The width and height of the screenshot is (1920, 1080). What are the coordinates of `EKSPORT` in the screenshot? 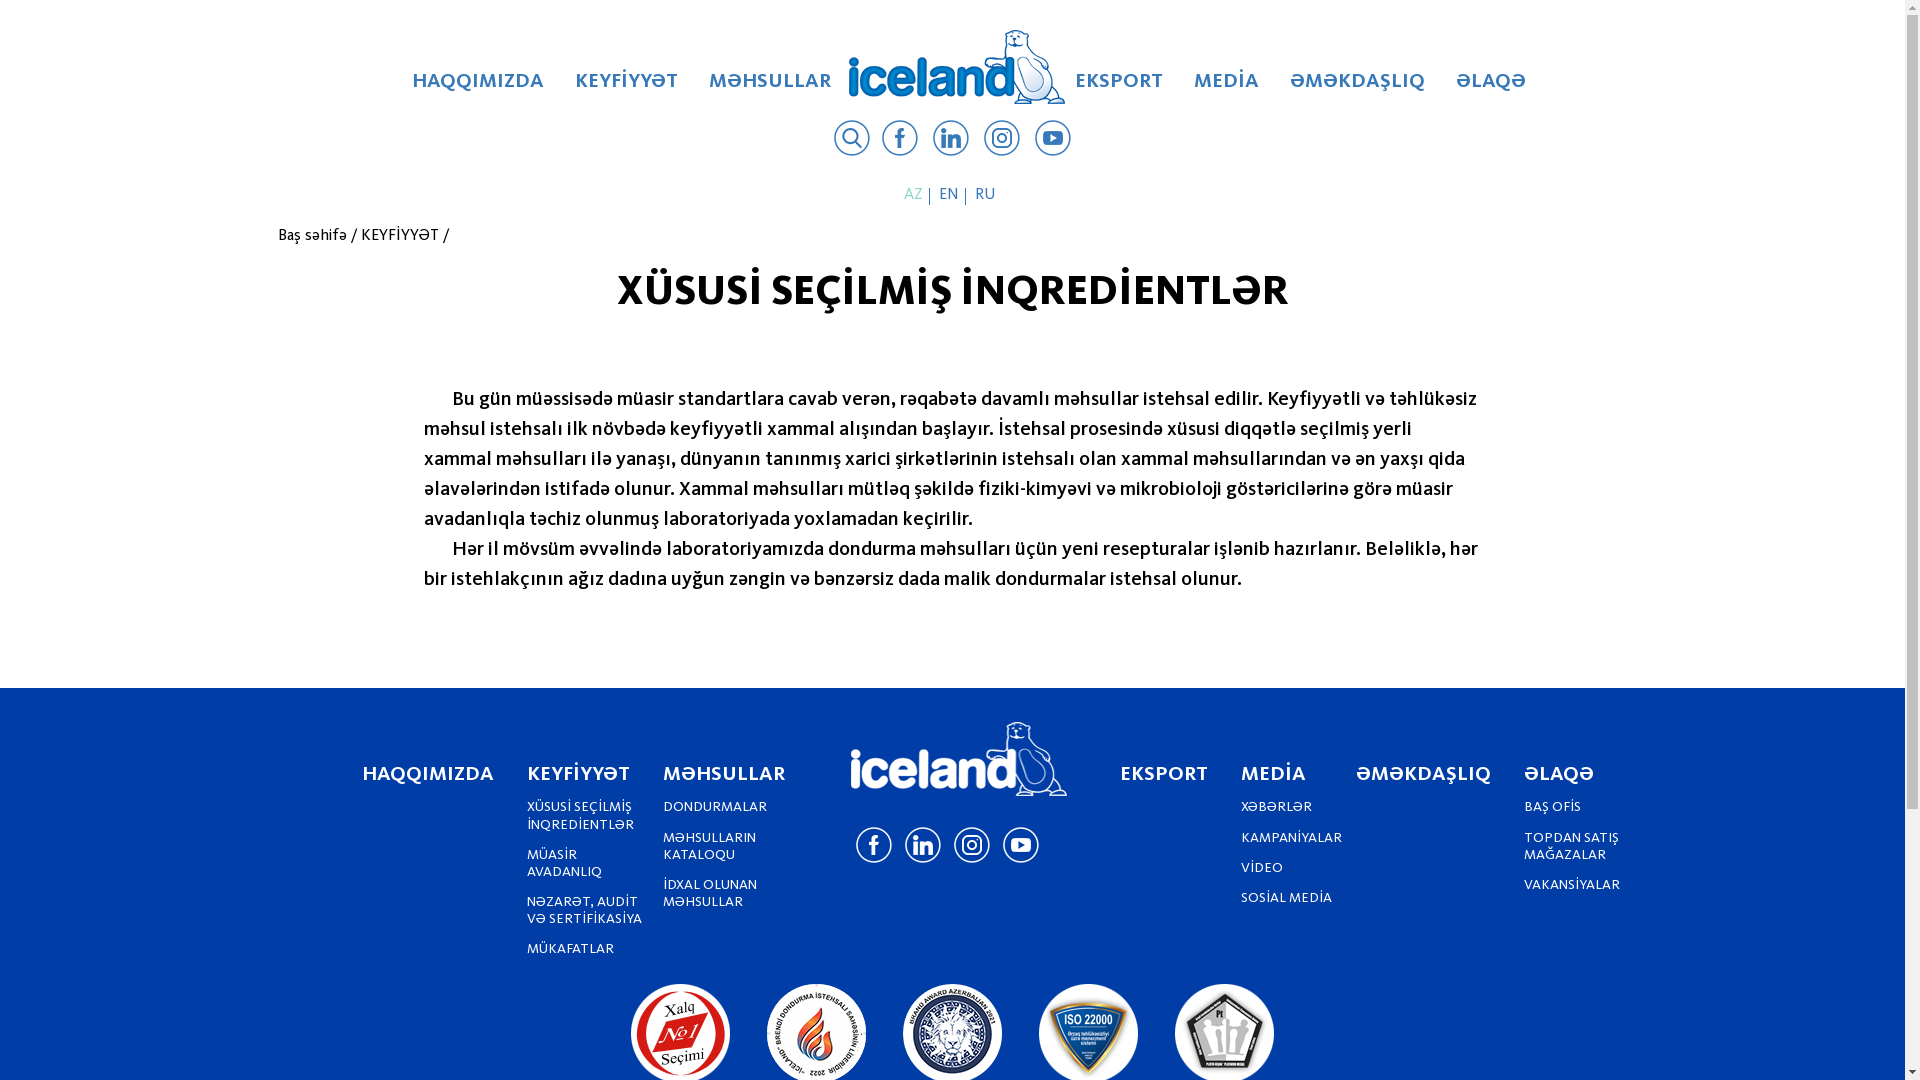 It's located at (1118, 88).